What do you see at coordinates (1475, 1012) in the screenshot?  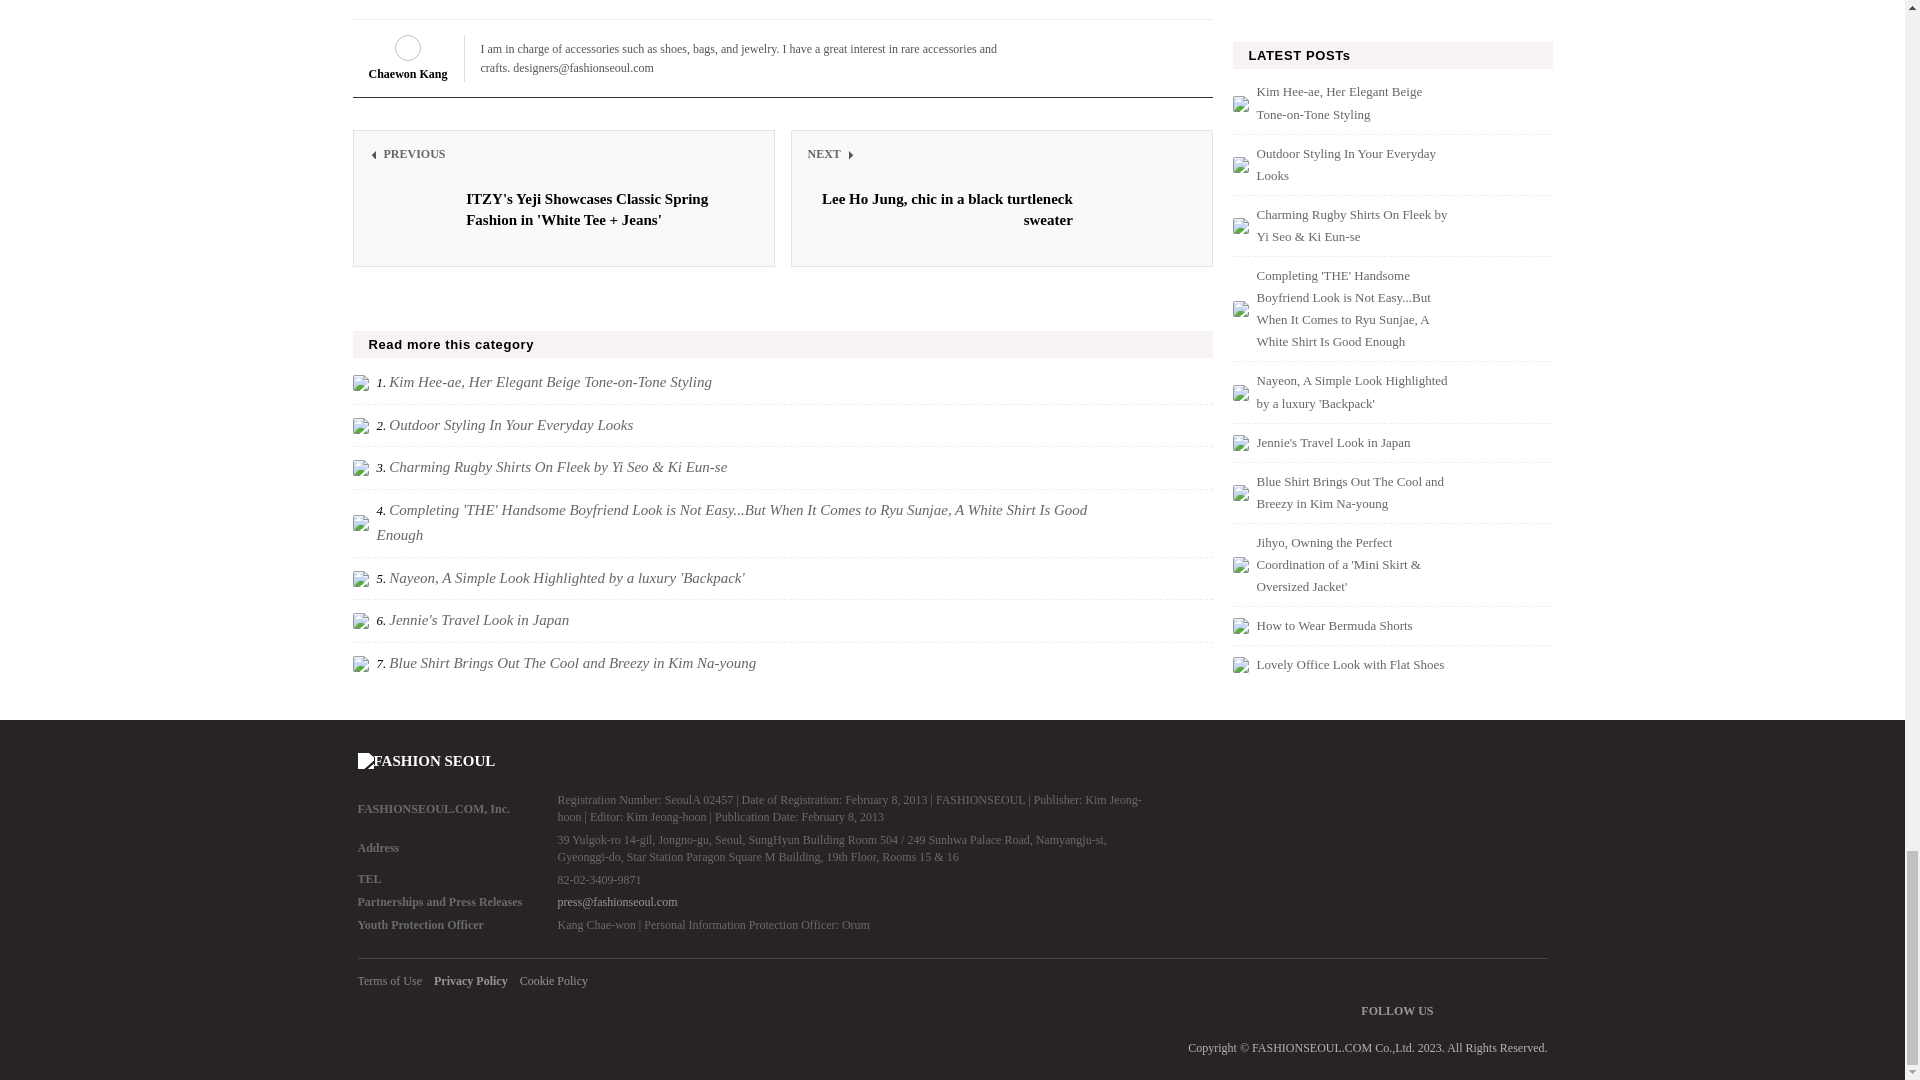 I see `facebook` at bounding box center [1475, 1012].